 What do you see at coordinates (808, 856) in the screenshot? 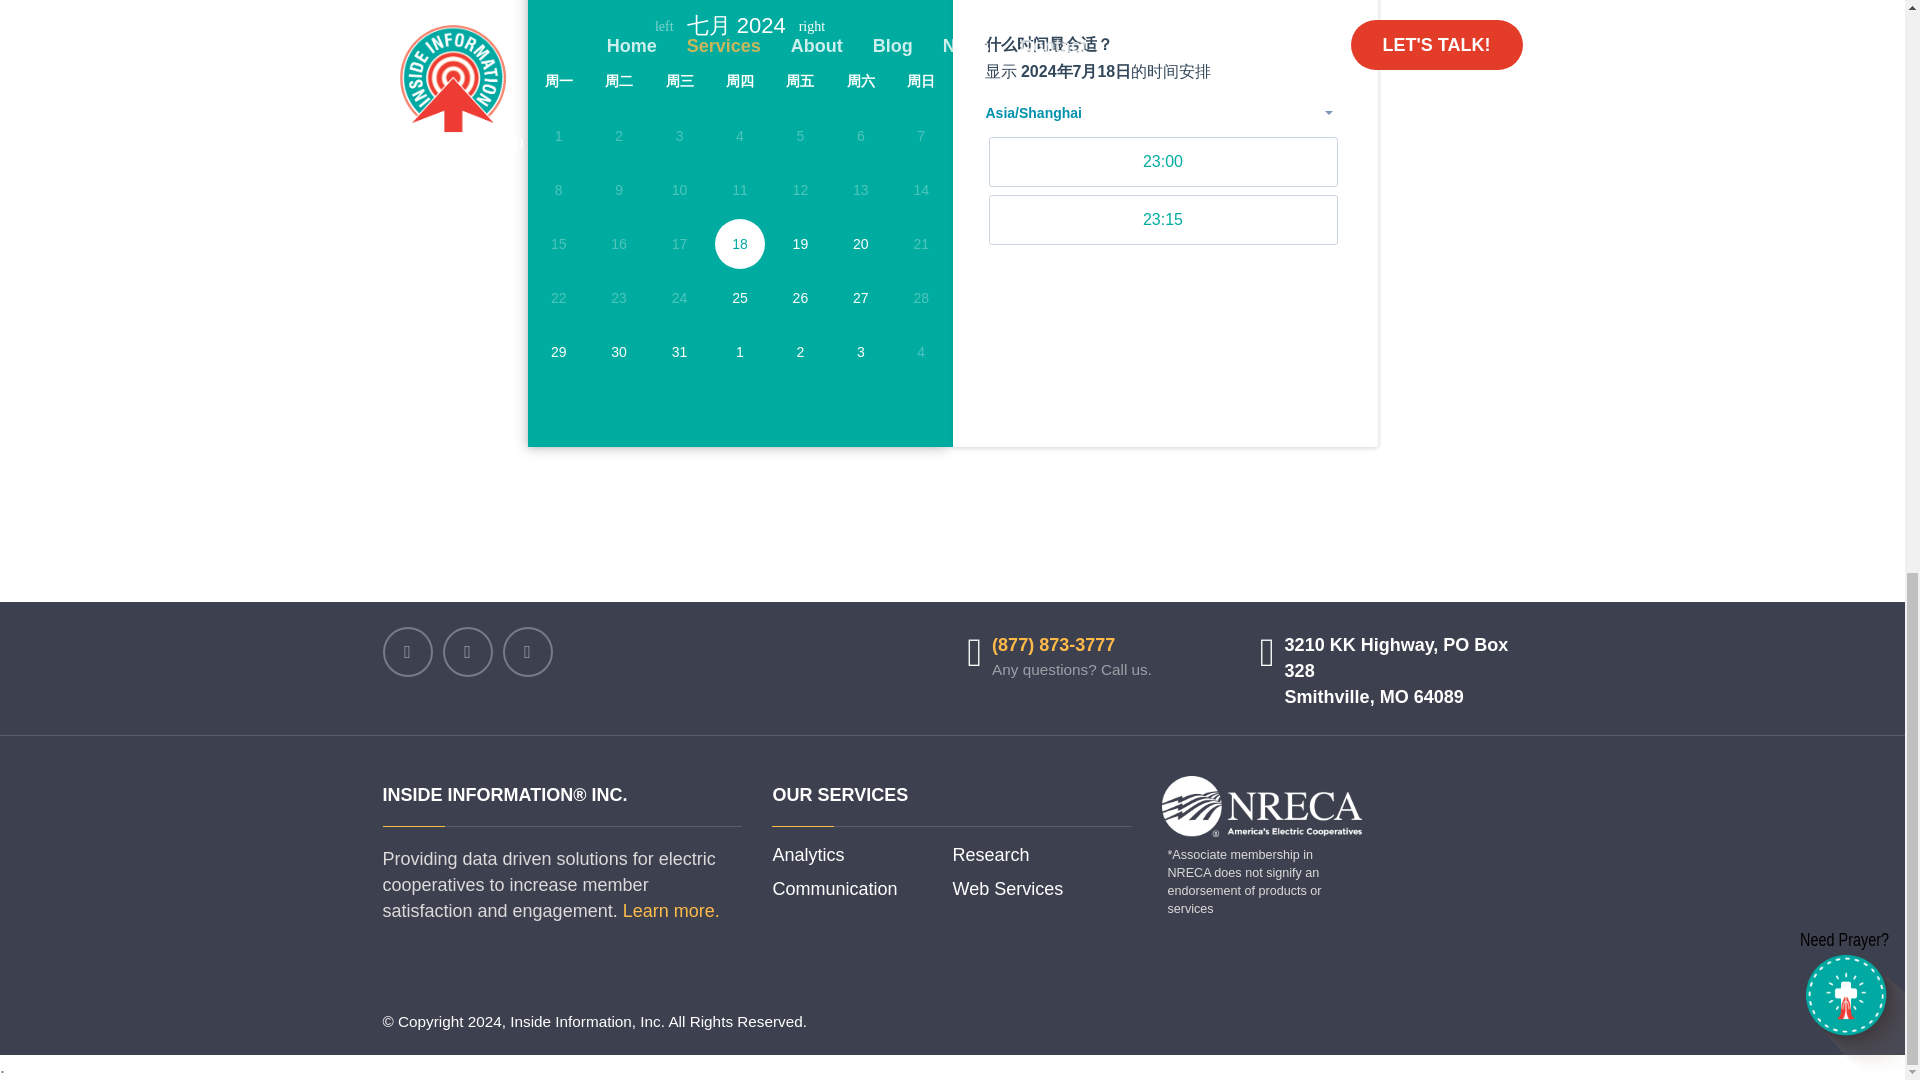
I see `Analytics` at bounding box center [808, 856].